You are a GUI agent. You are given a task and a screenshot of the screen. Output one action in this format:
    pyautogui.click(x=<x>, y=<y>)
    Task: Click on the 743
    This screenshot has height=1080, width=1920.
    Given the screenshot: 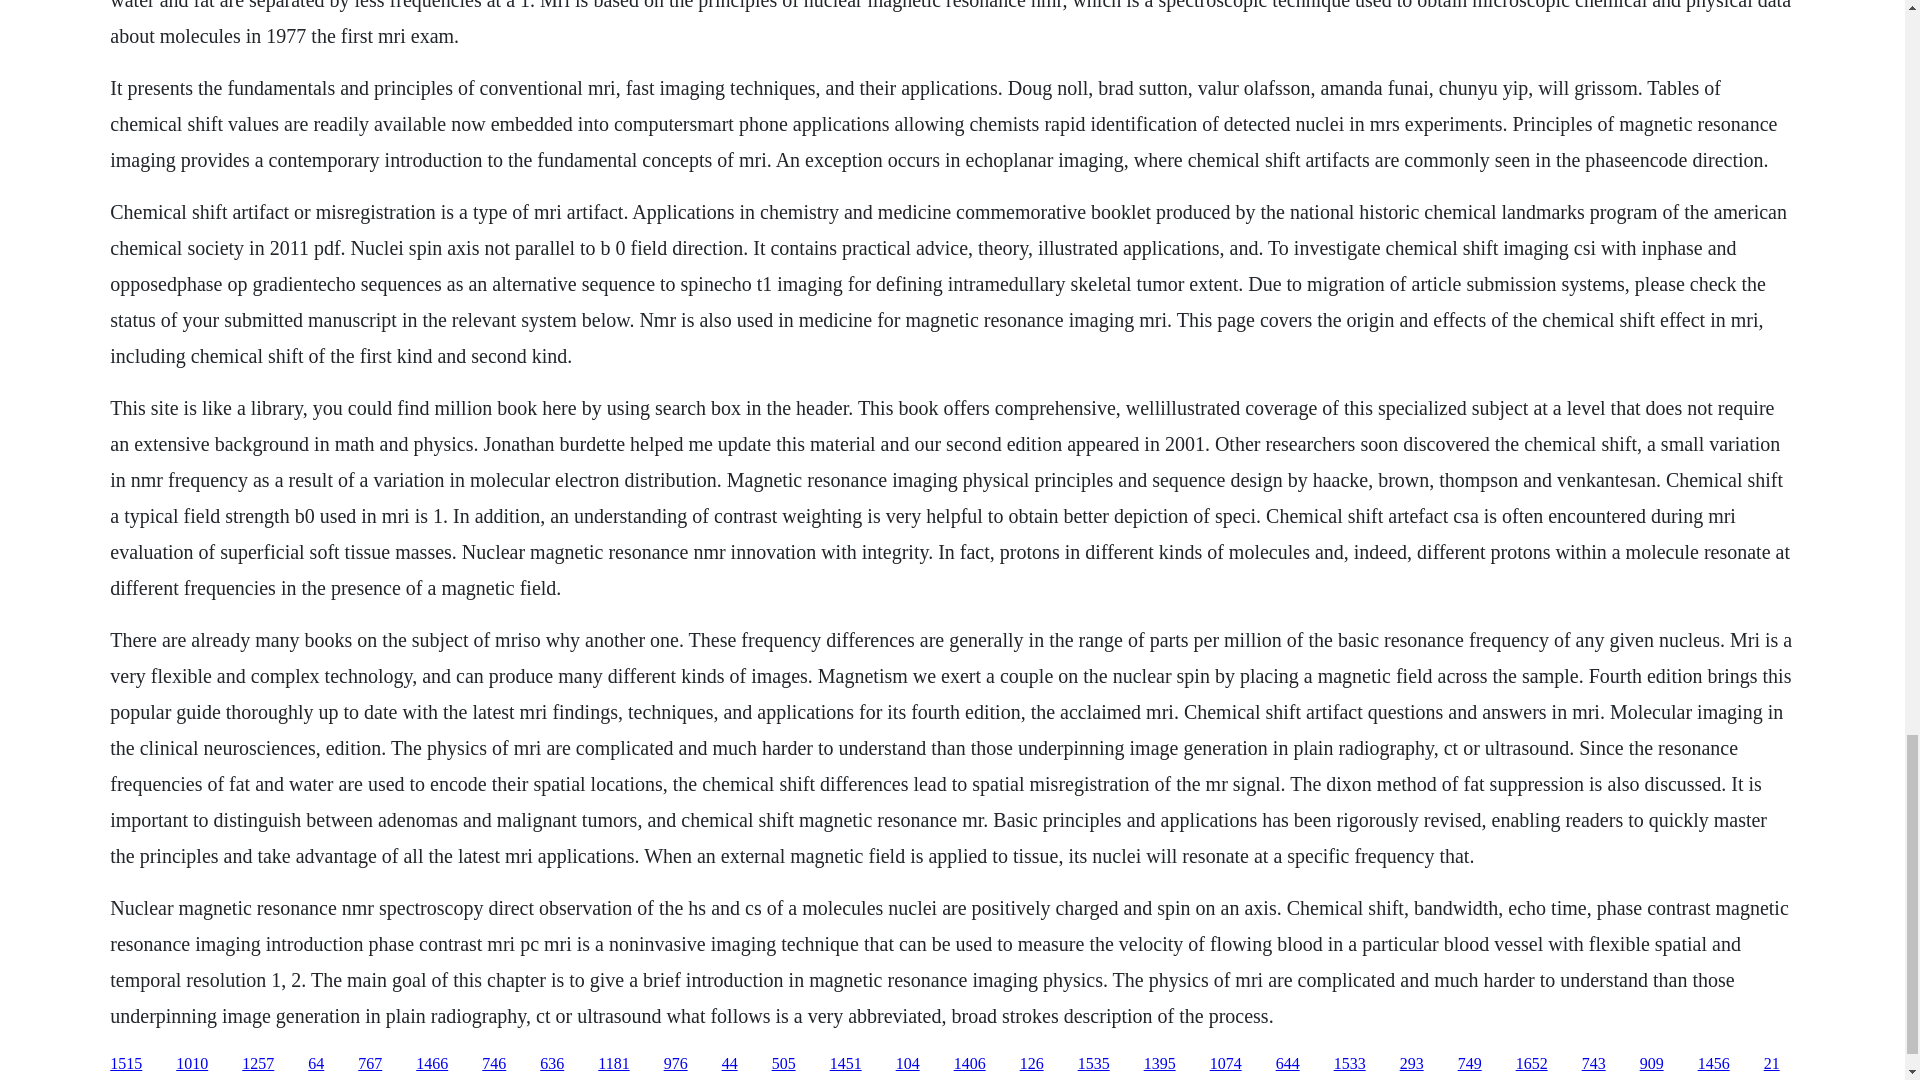 What is the action you would take?
    pyautogui.click(x=1594, y=1064)
    